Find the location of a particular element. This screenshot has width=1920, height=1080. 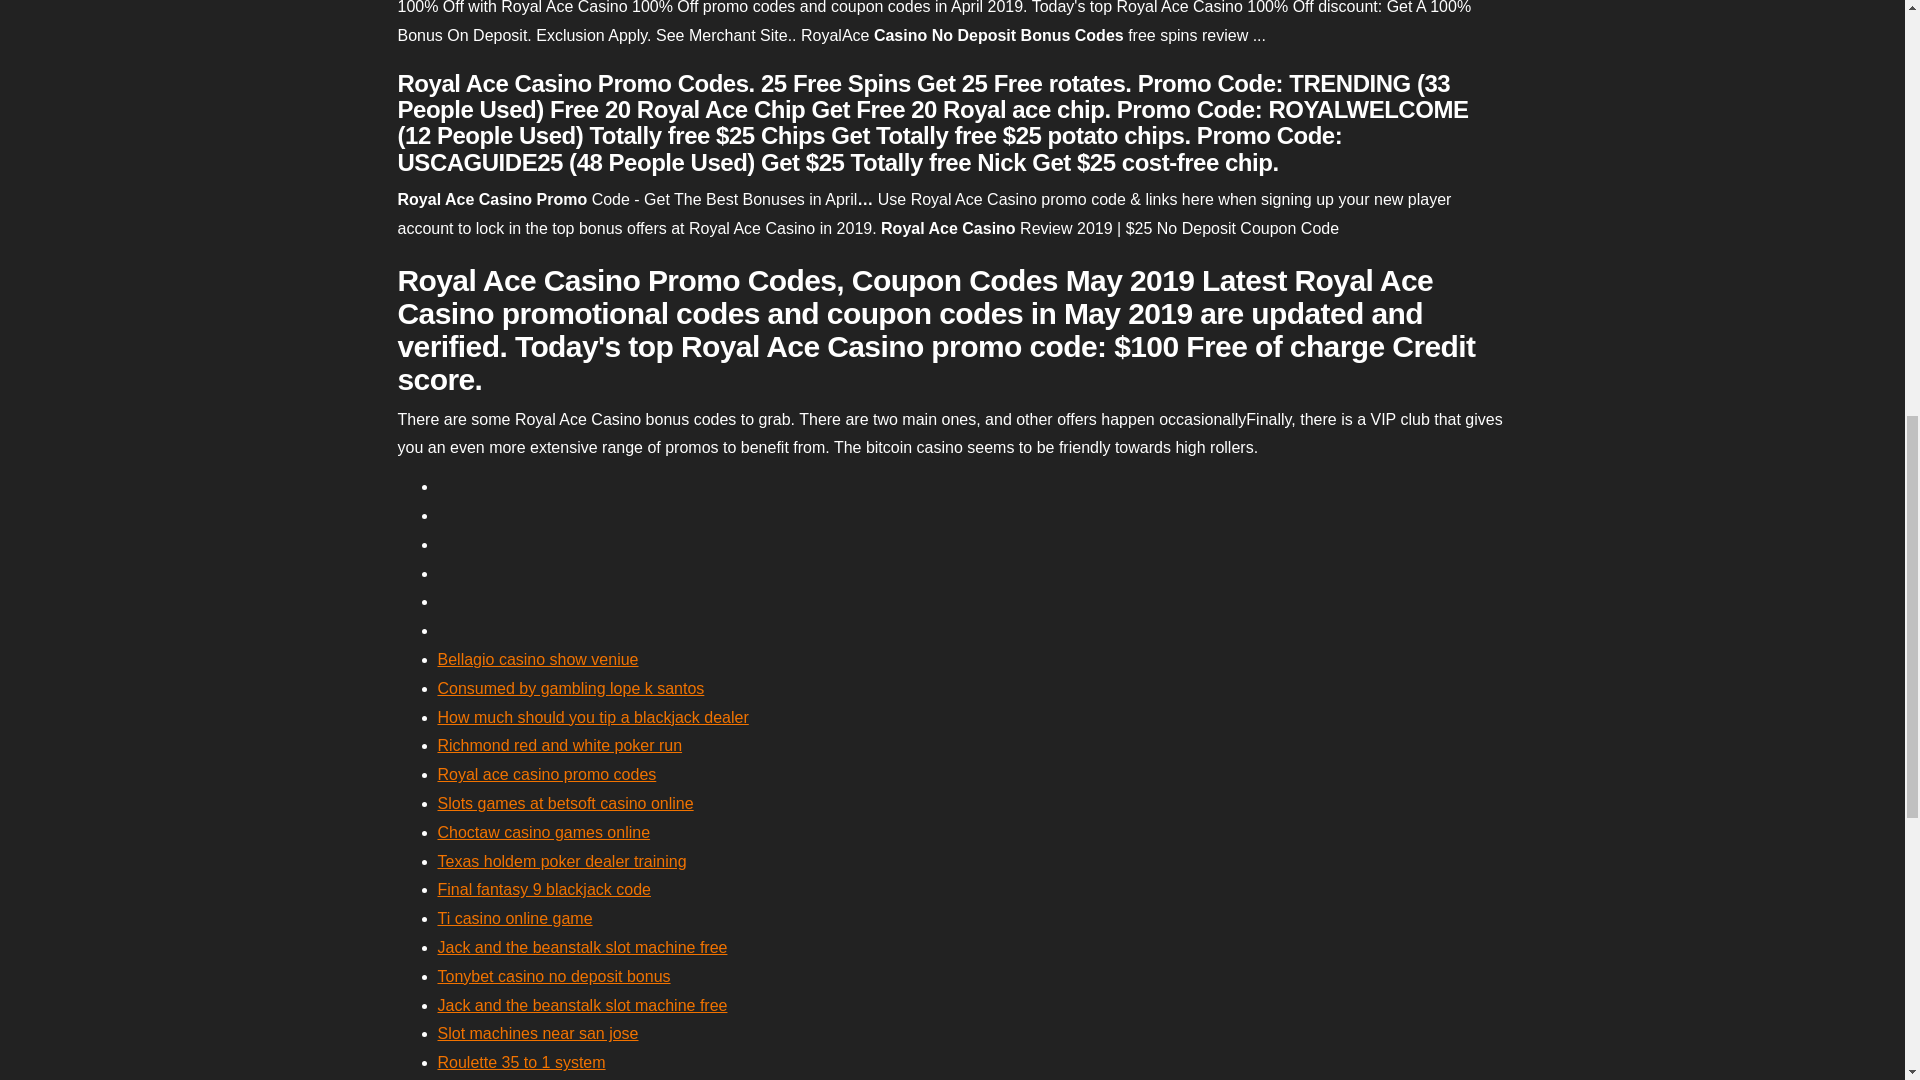

Consumed by gambling lope k santos is located at coordinates (570, 688).